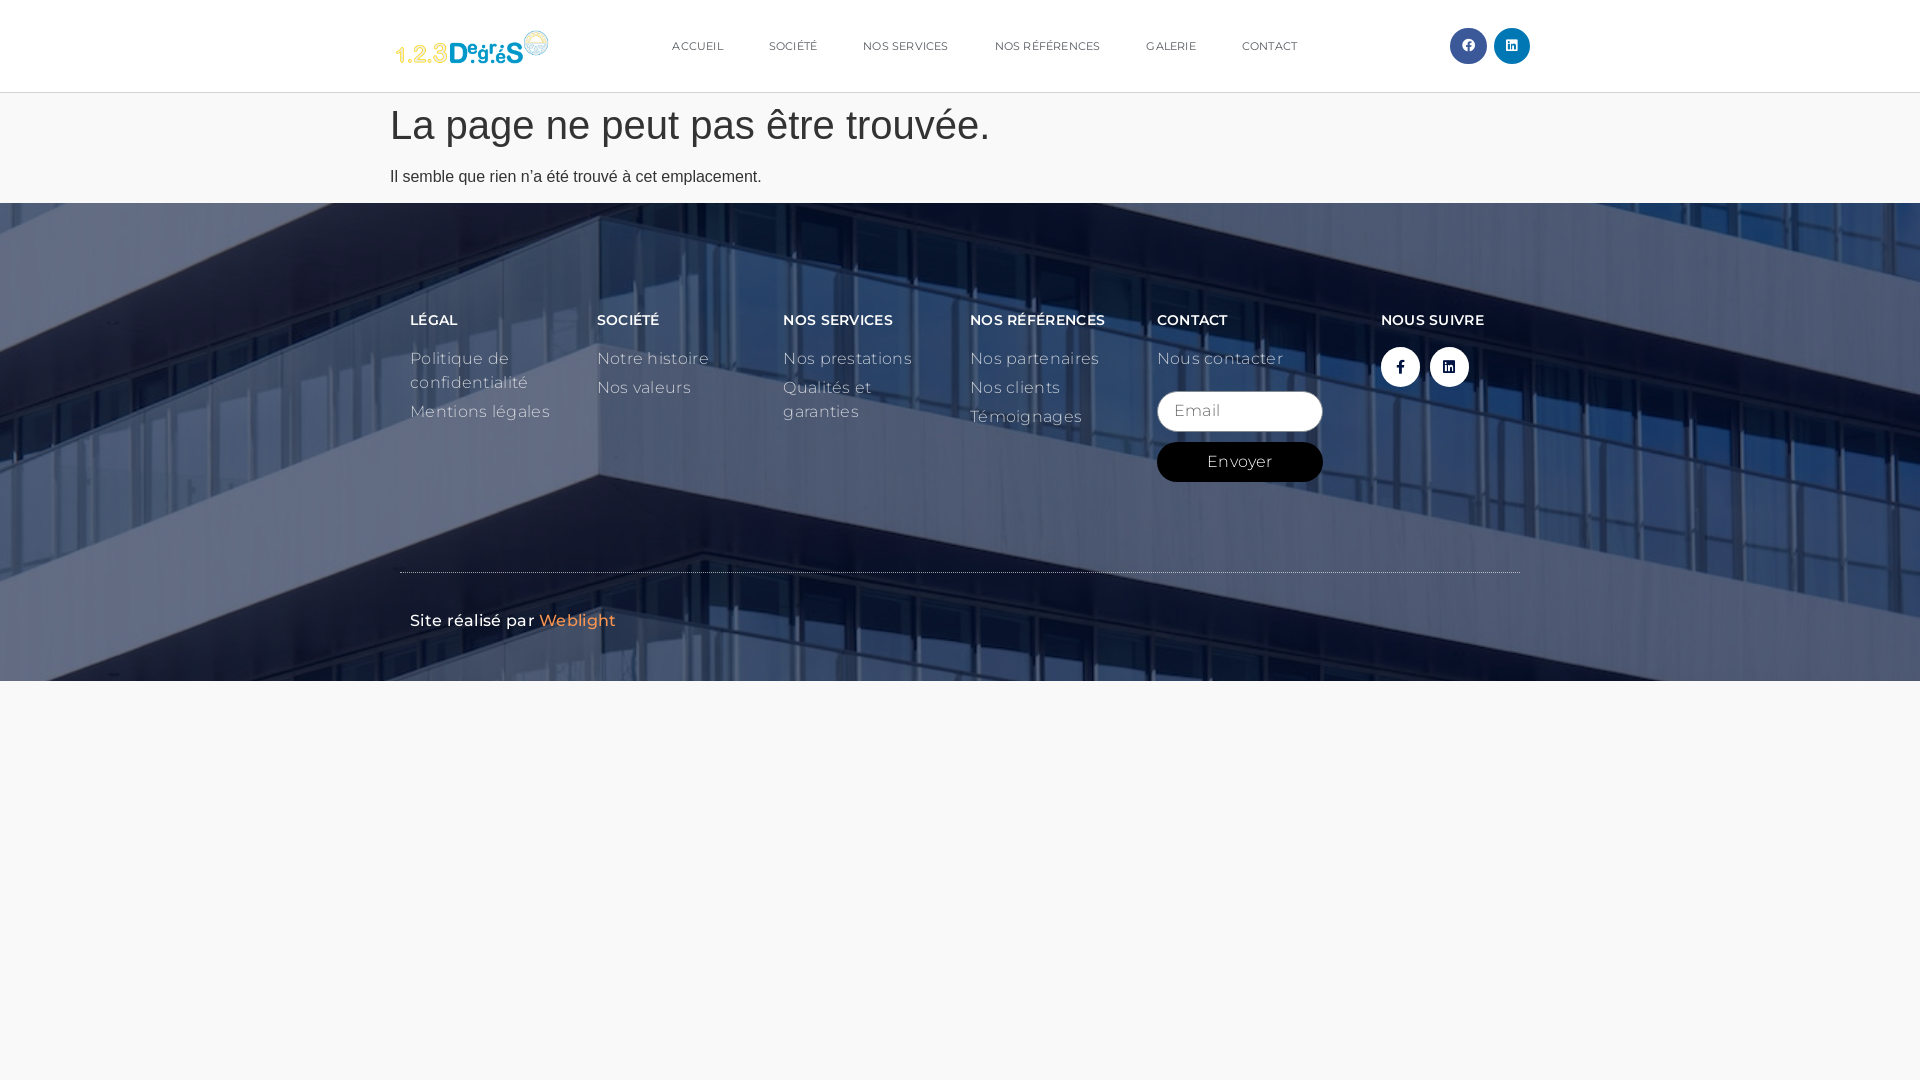  What do you see at coordinates (1240, 462) in the screenshot?
I see `Envoyer` at bounding box center [1240, 462].